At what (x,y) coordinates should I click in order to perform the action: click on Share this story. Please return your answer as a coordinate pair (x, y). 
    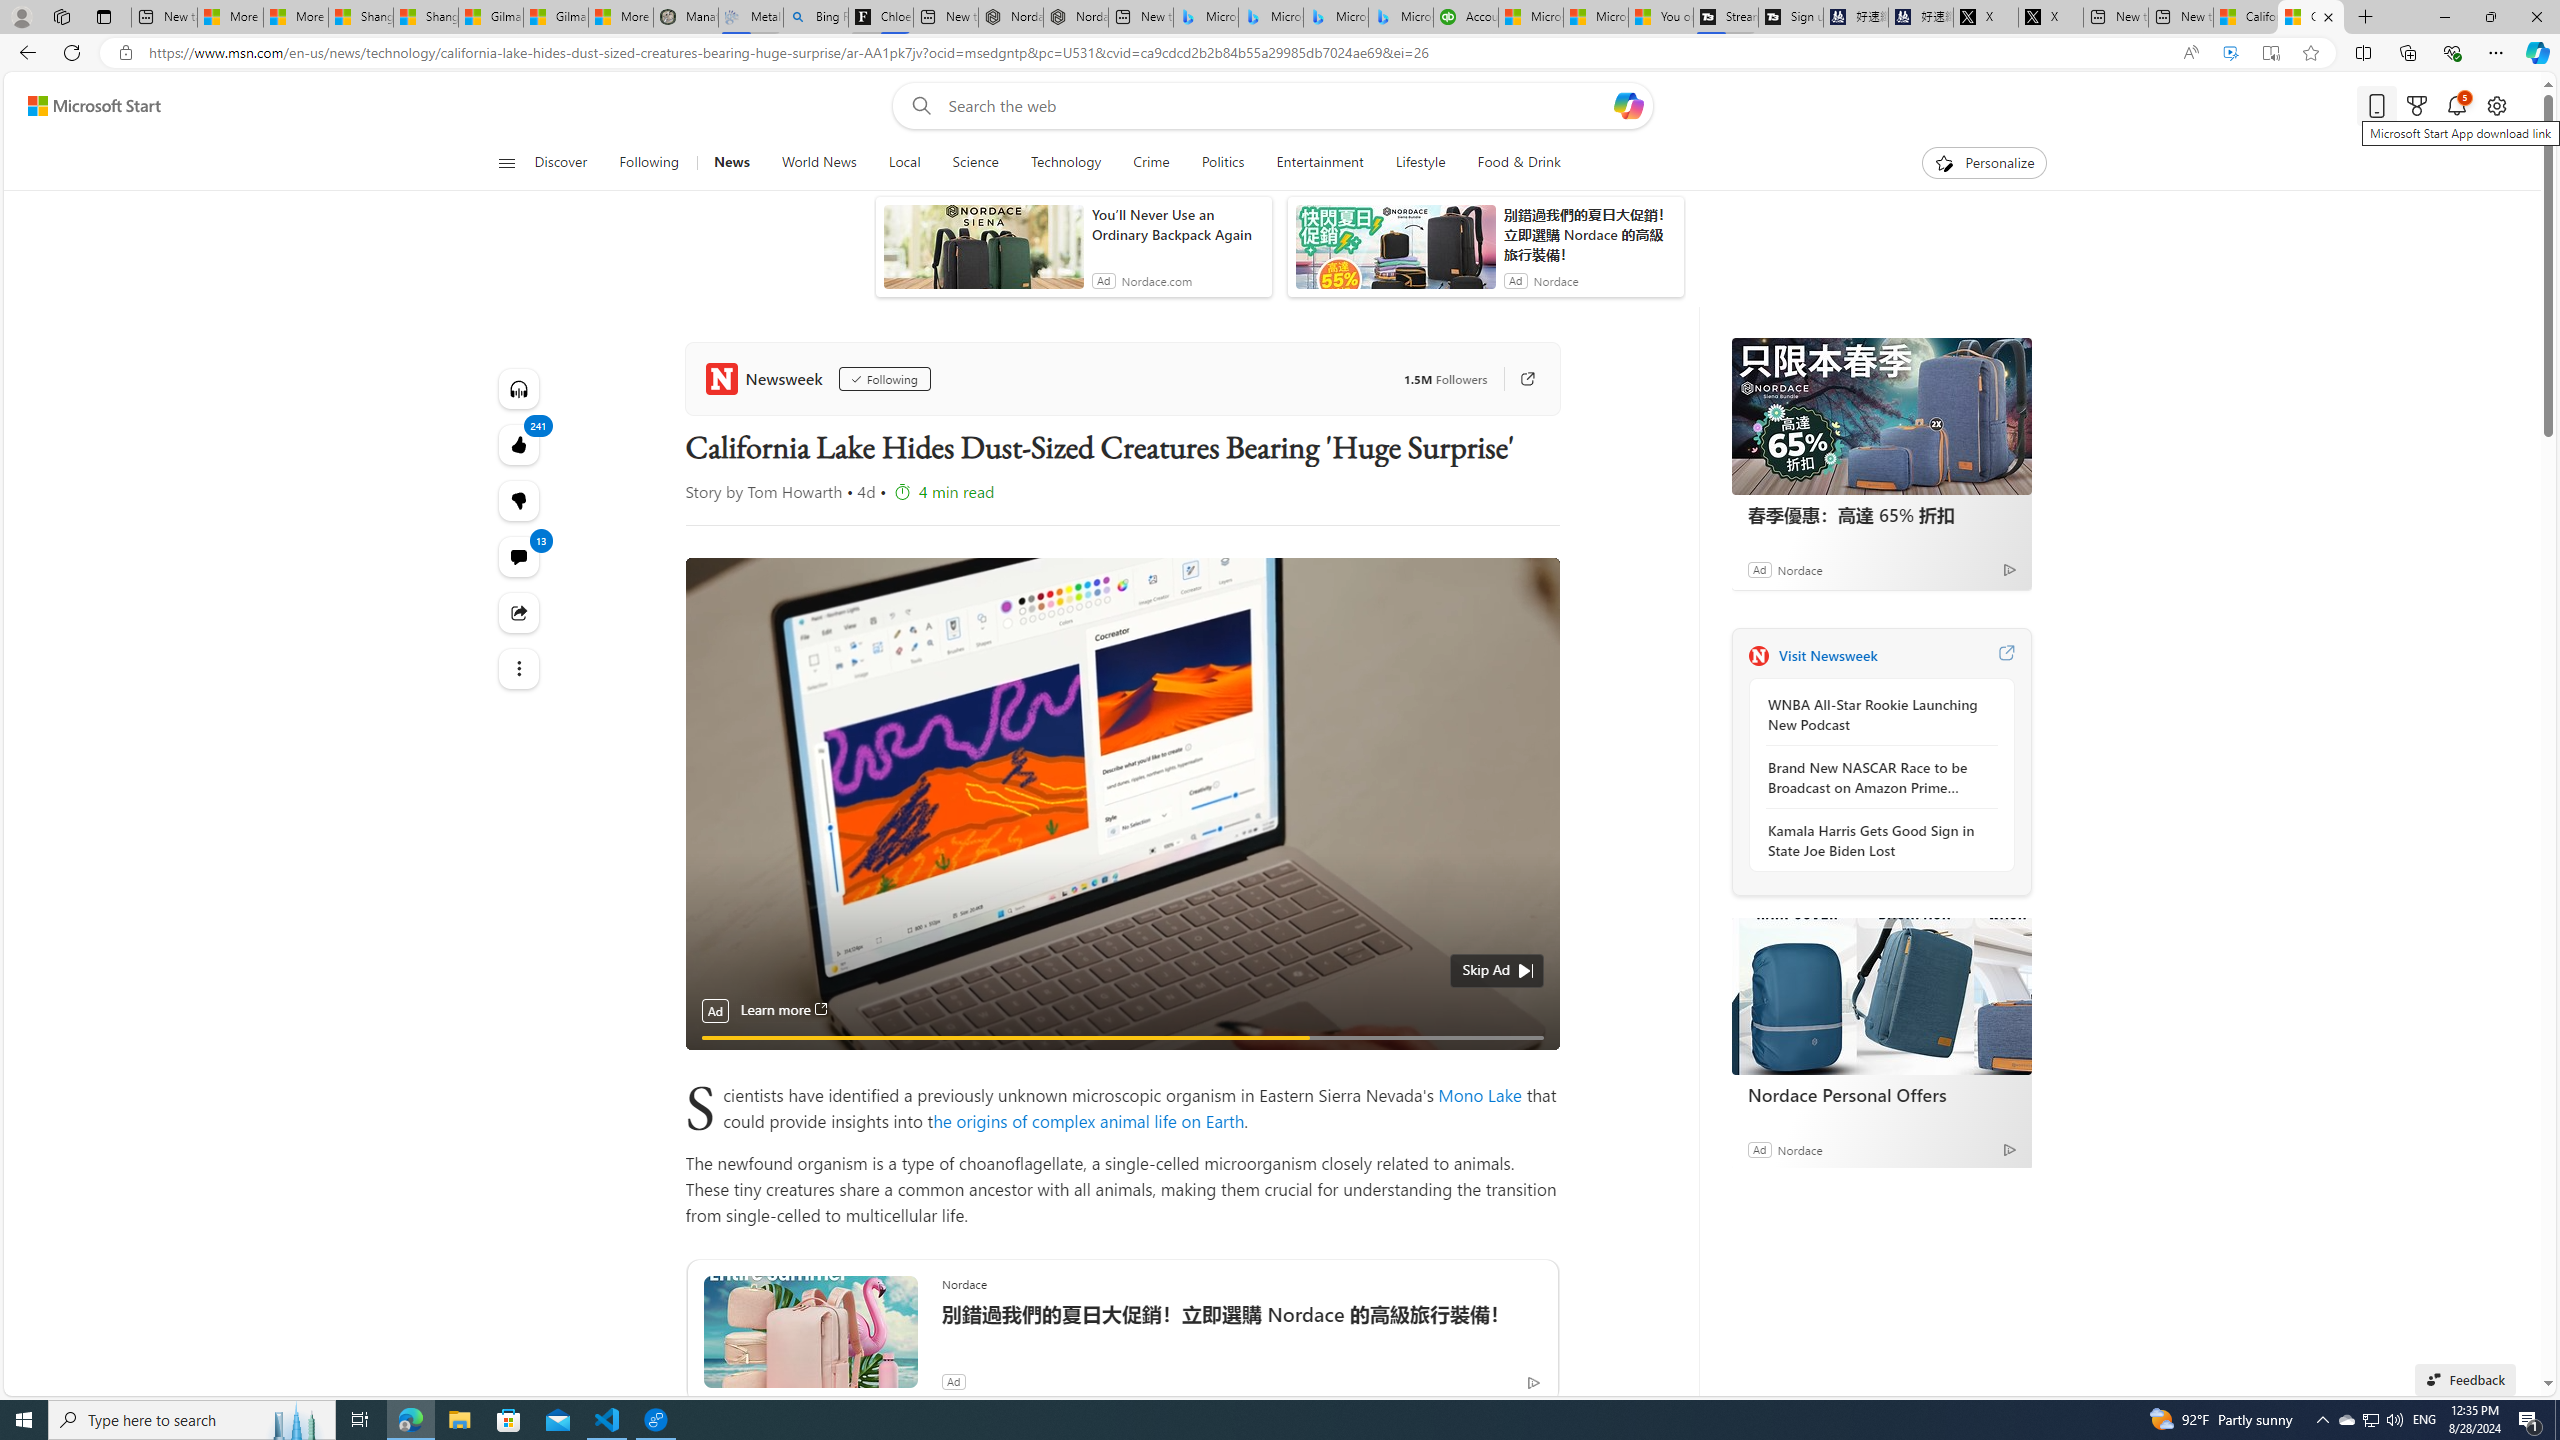
    Looking at the image, I should click on (520, 612).